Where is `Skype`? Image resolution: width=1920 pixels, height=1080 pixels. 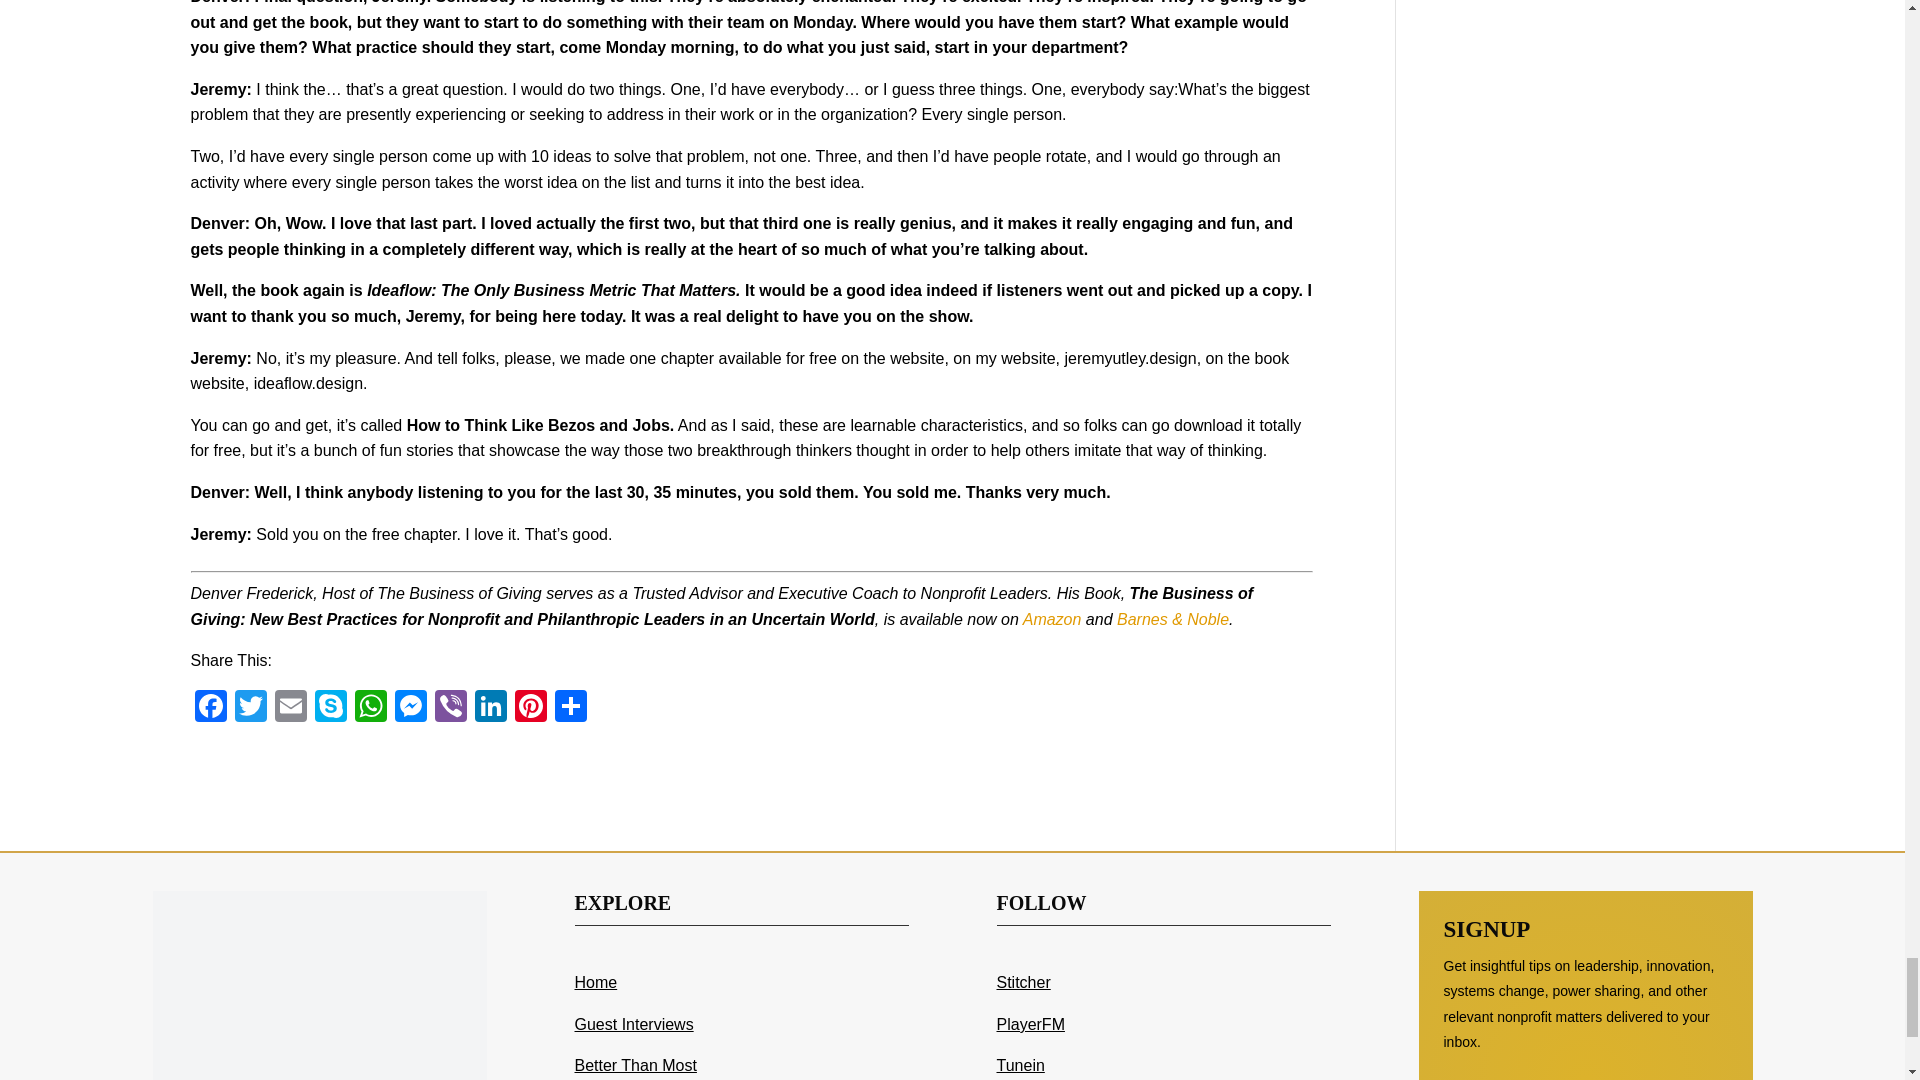
Skype is located at coordinates (329, 708).